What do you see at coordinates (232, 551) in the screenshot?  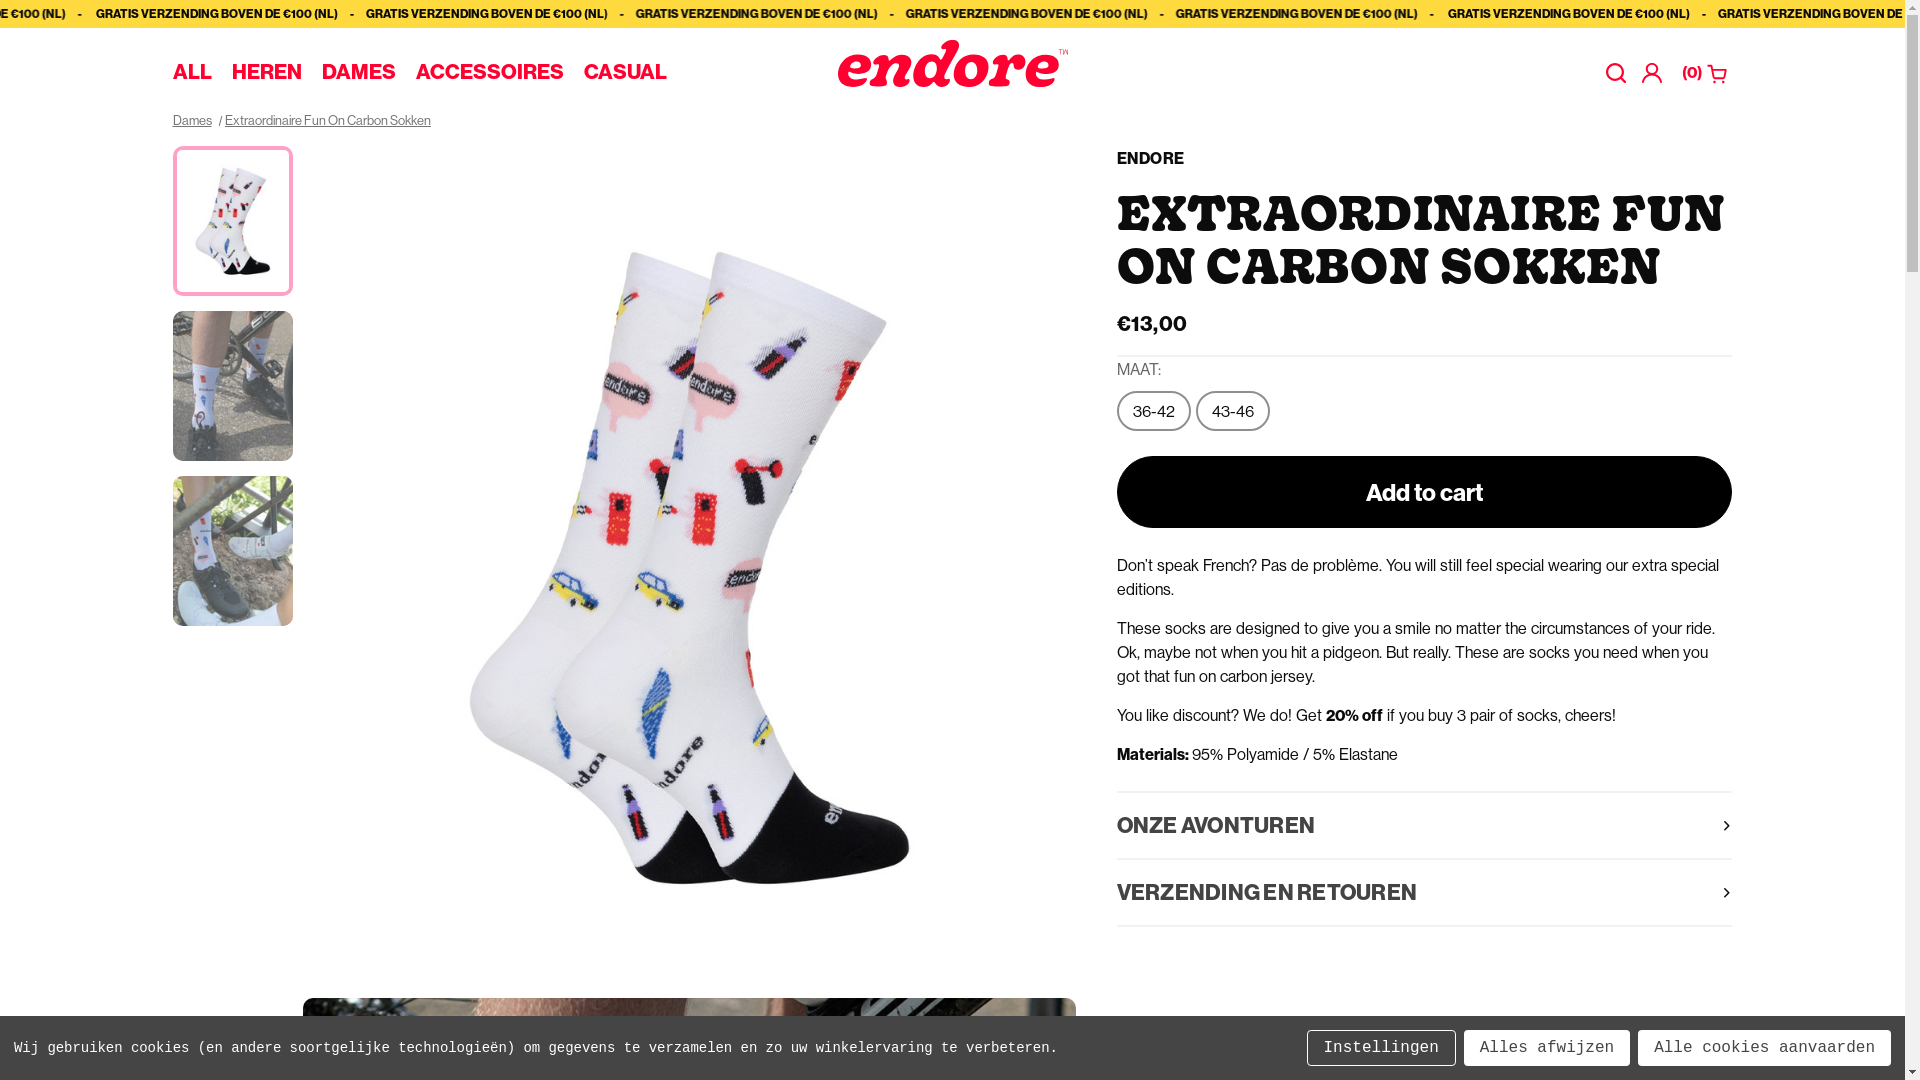 I see `Extraordinaire Fun On Carbon Sokken` at bounding box center [232, 551].